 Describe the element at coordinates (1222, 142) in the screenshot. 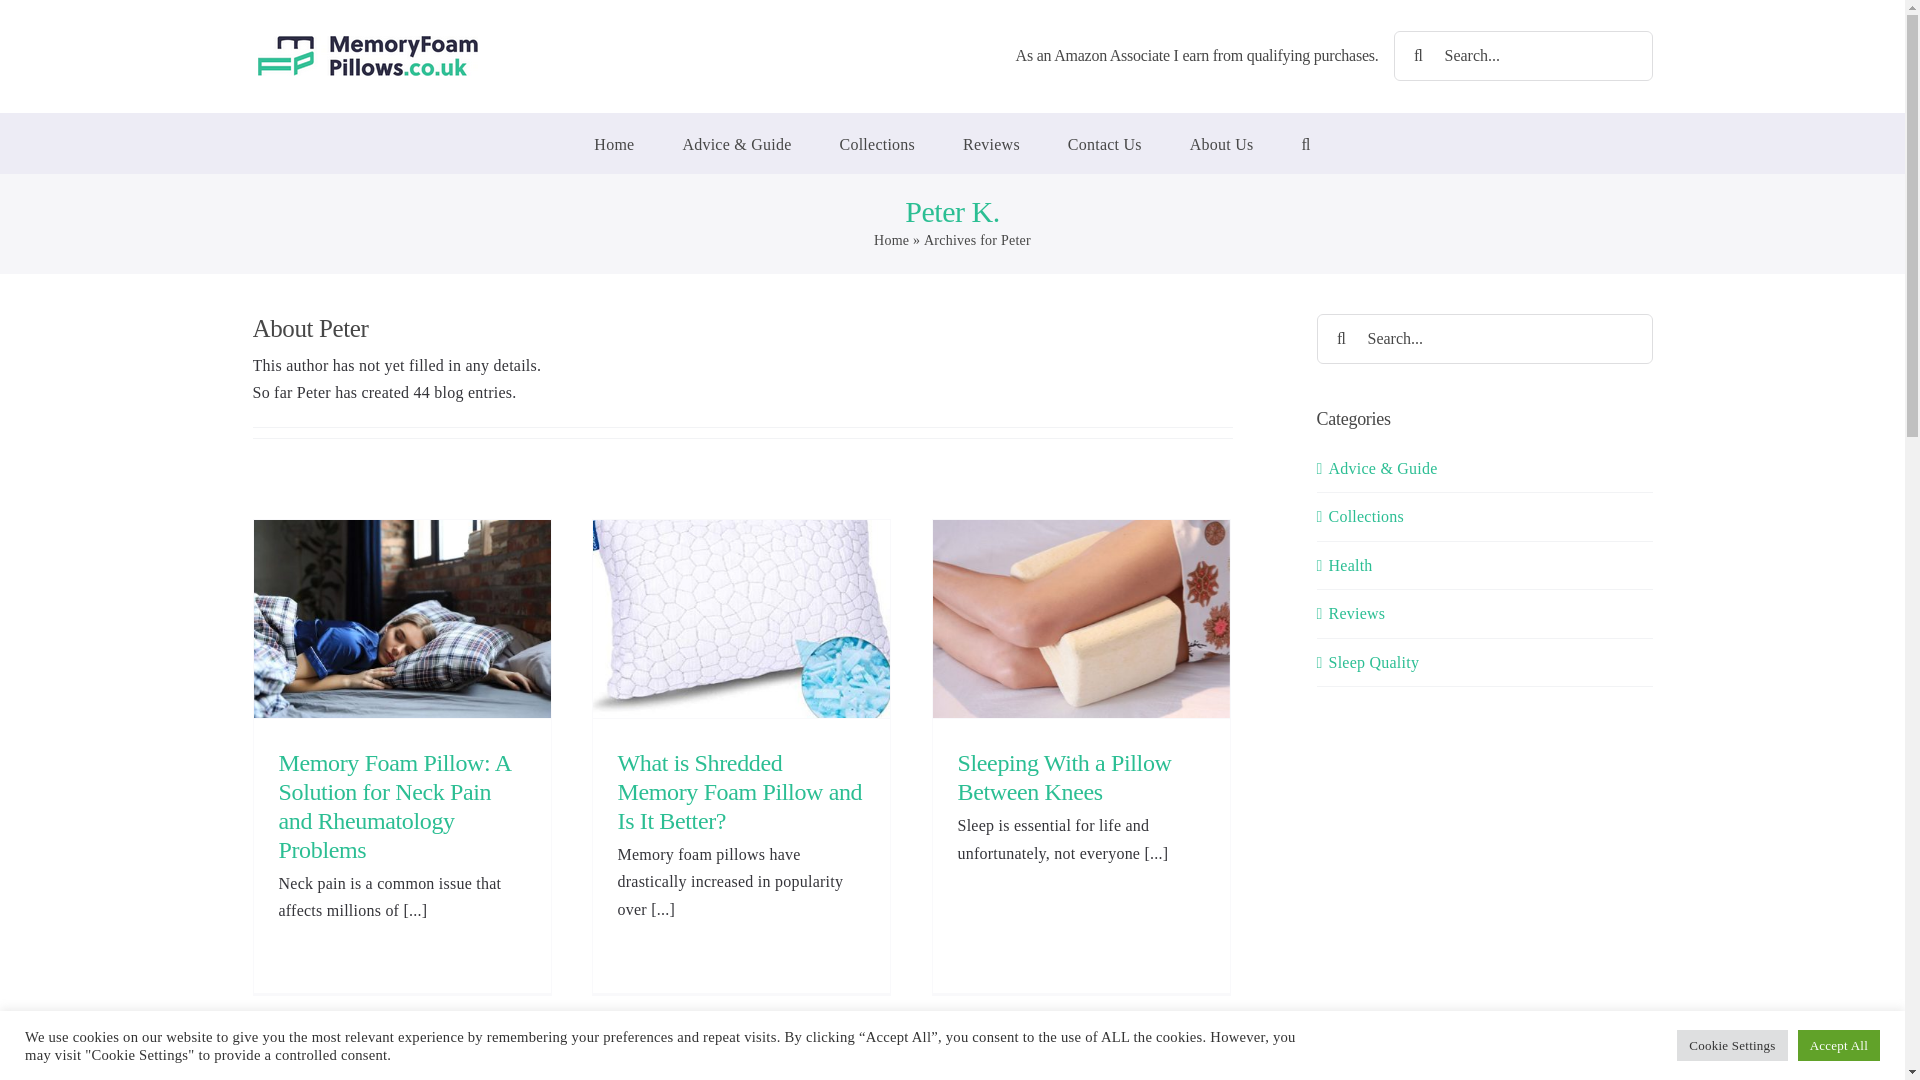

I see `About Us` at that location.